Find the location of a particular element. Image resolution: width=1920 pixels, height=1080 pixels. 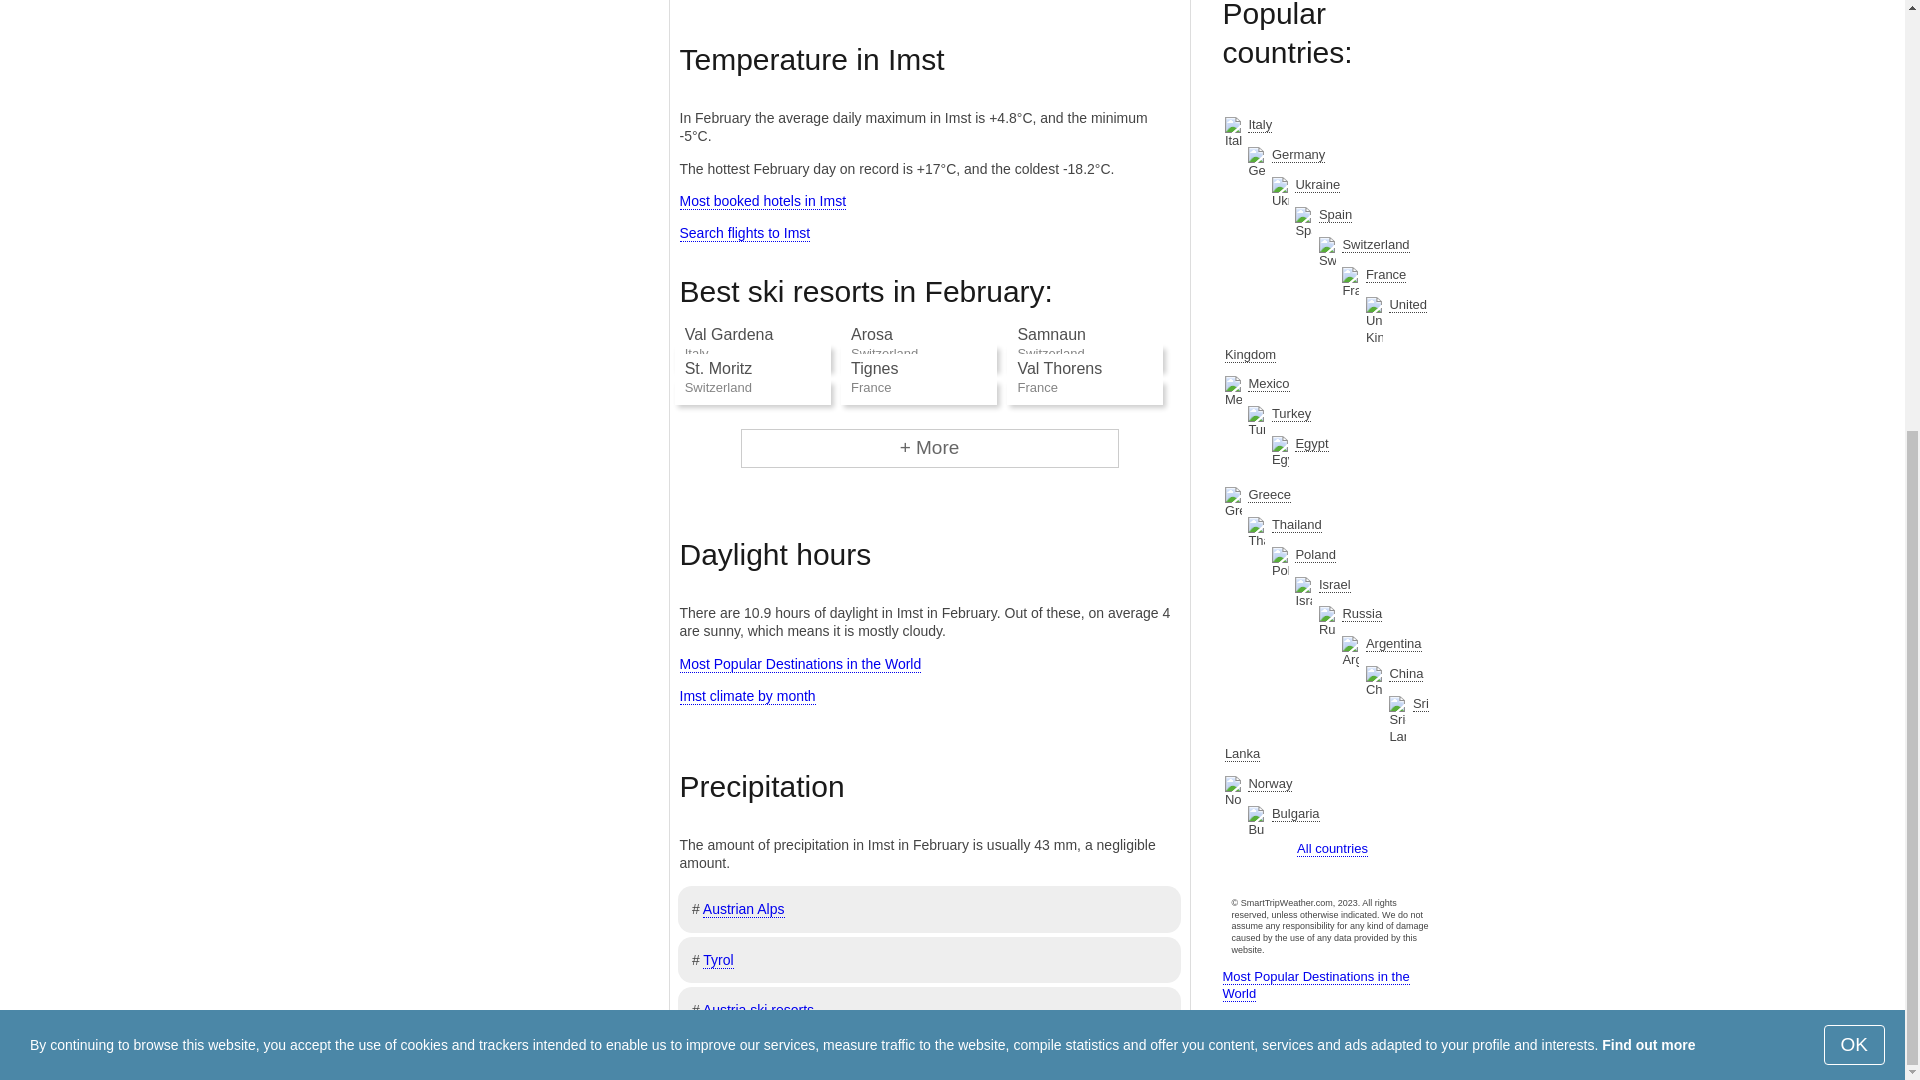

Tignes is located at coordinates (874, 368).